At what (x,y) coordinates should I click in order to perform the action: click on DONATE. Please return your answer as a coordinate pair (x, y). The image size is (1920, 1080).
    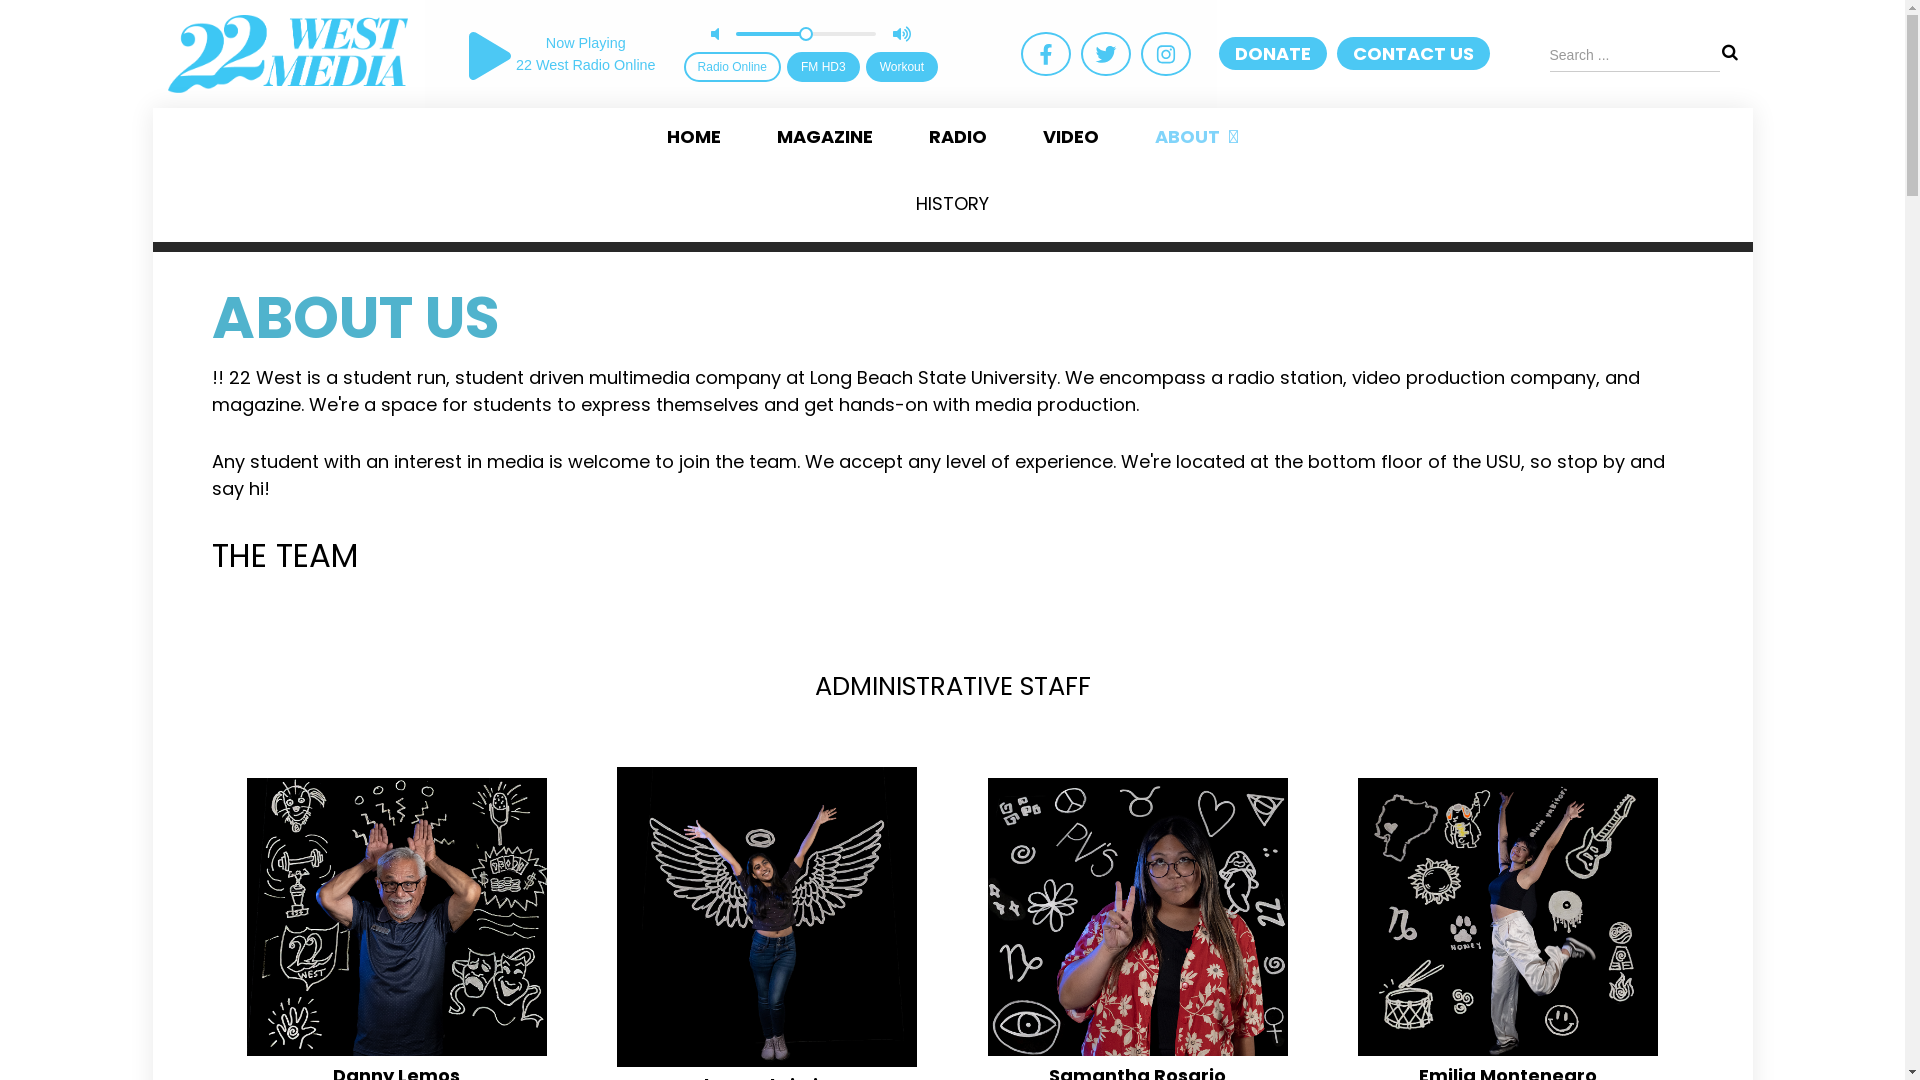
    Looking at the image, I should click on (1273, 54).